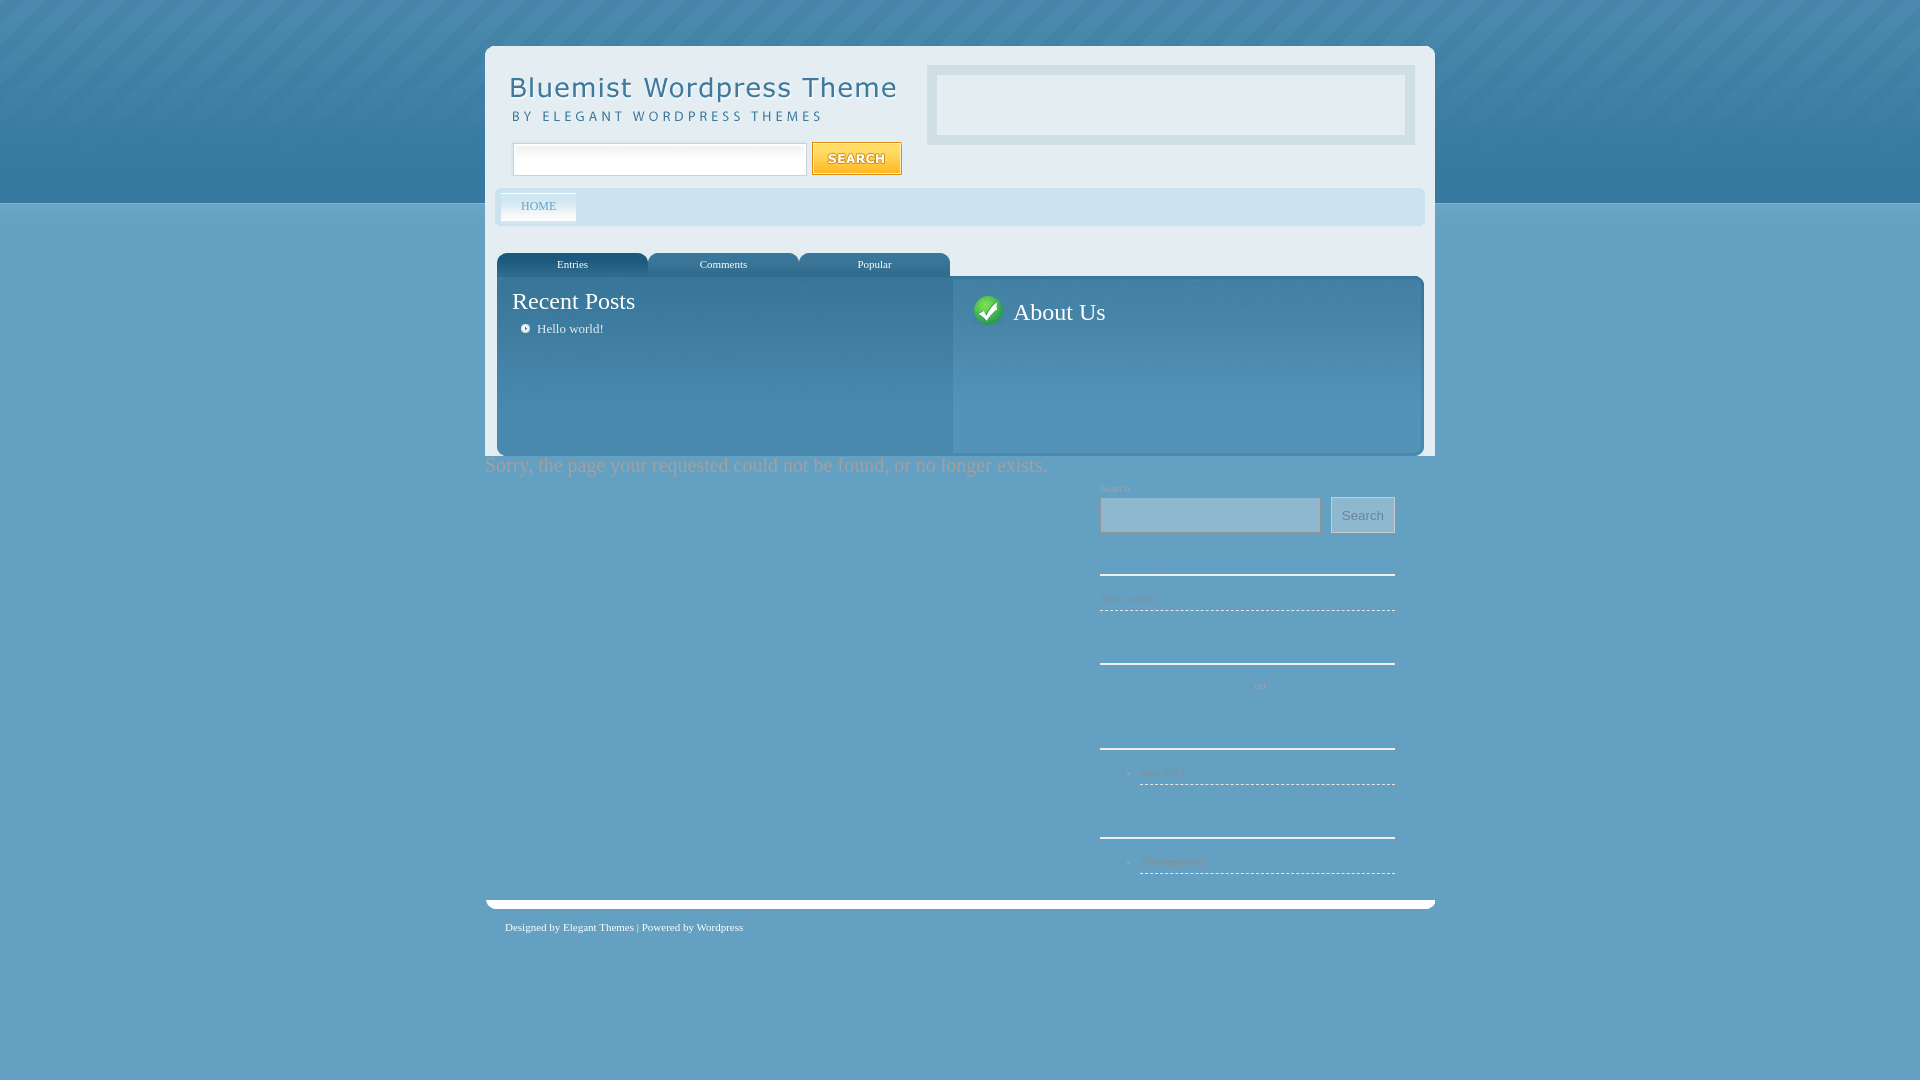 This screenshot has width=1920, height=1080. What do you see at coordinates (1196, 685) in the screenshot?
I see `A WordPress Commenter` at bounding box center [1196, 685].